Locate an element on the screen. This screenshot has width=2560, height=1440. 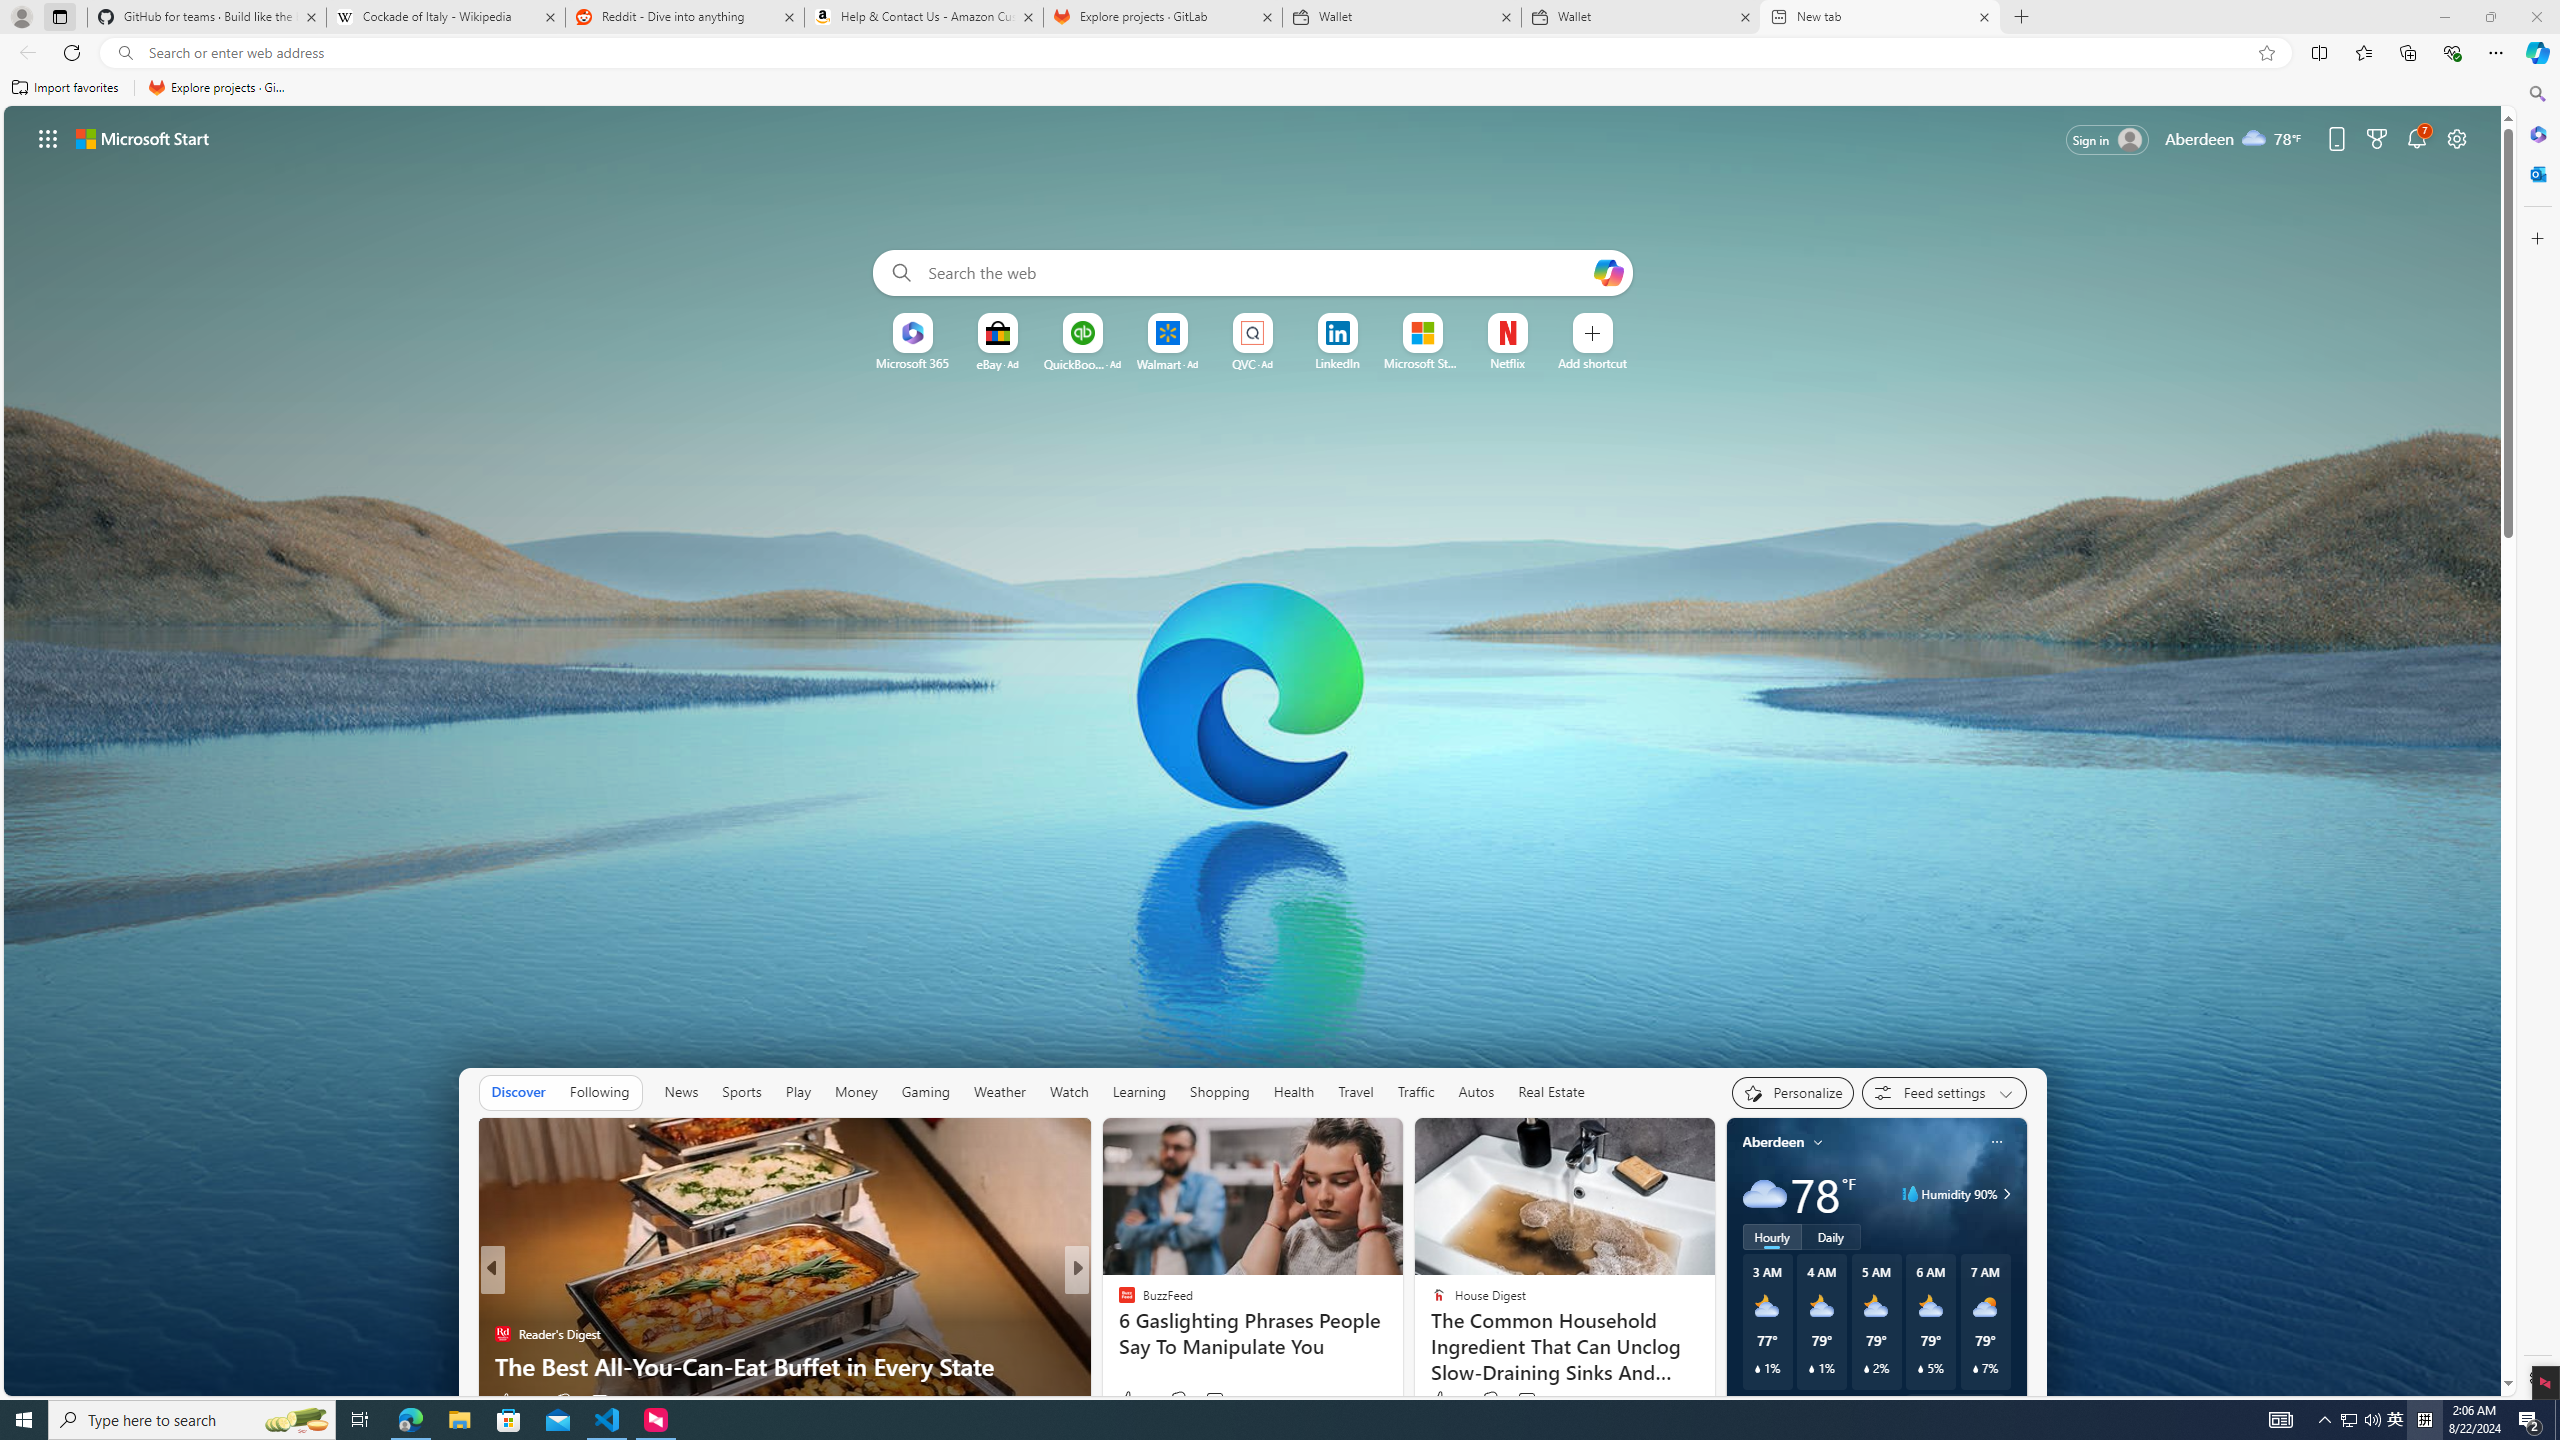
Cloudy is located at coordinates (1763, 1194).